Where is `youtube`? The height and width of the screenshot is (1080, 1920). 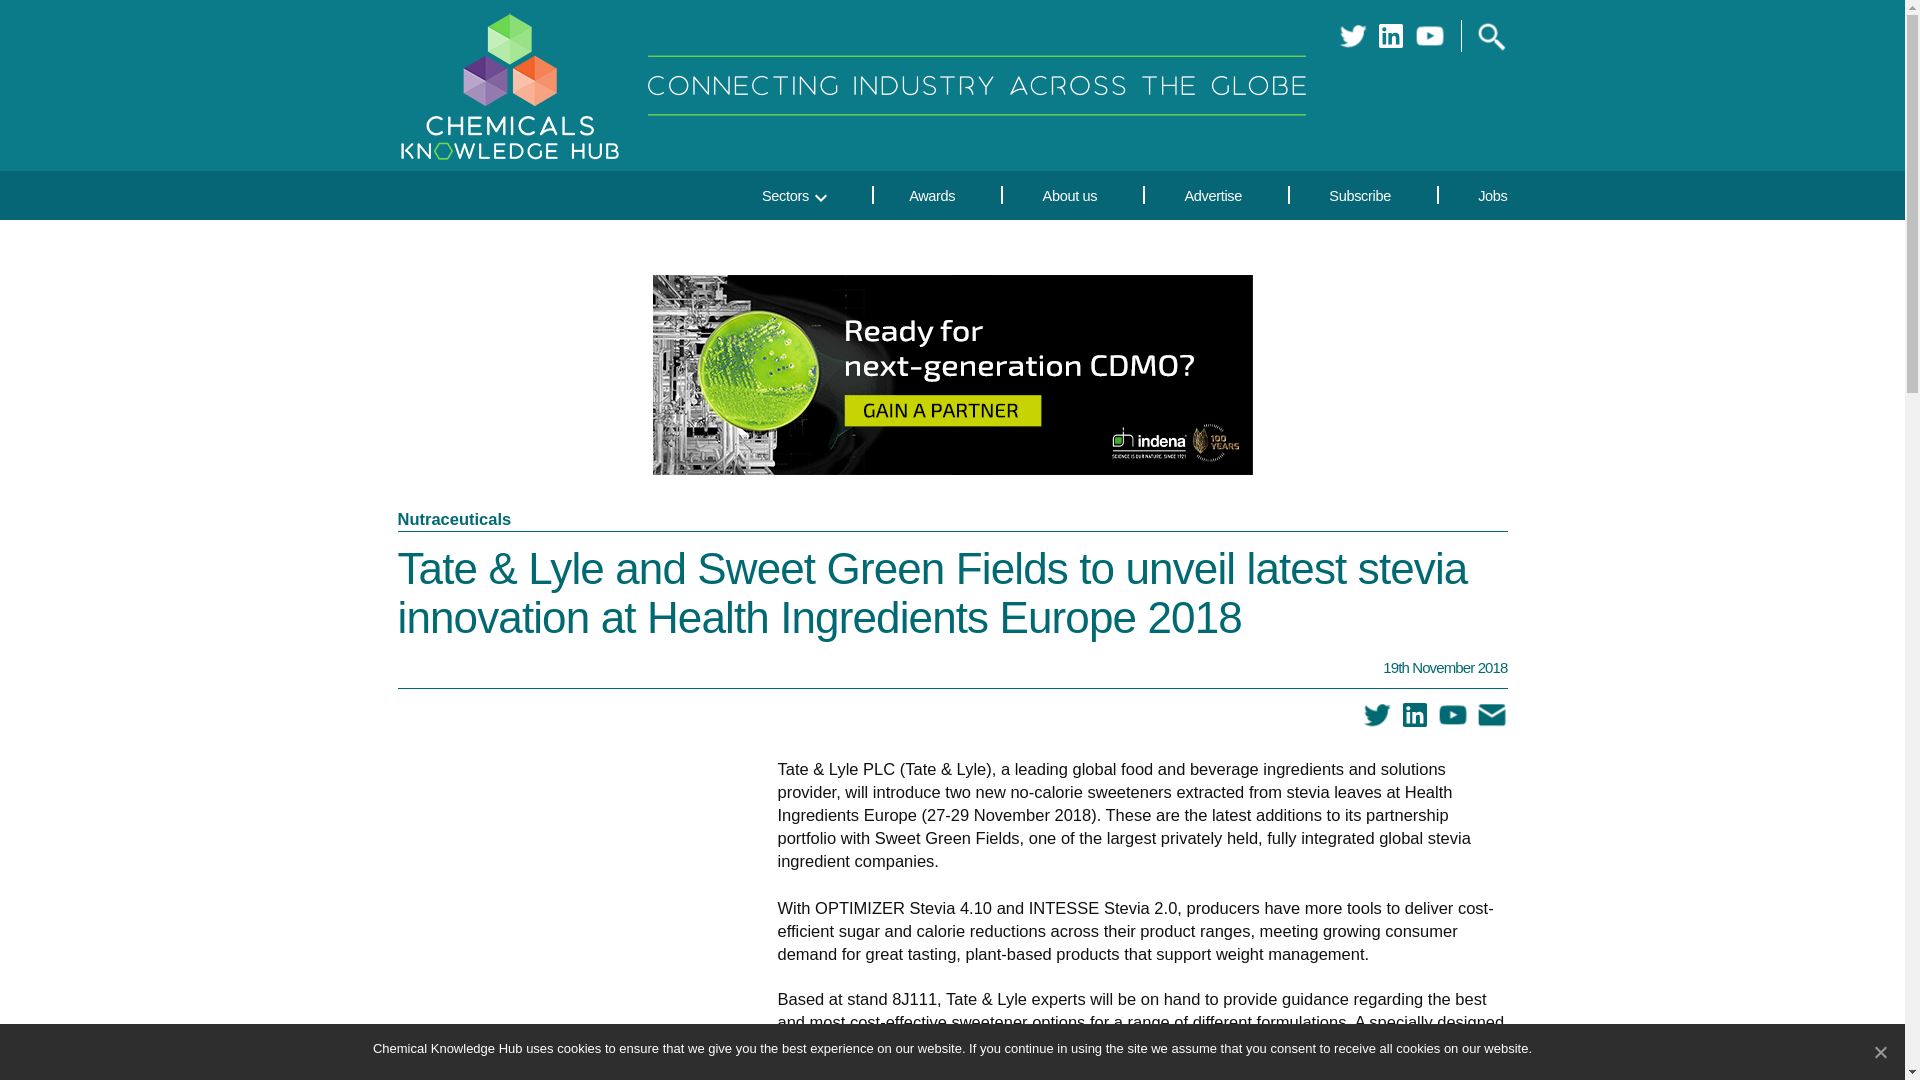
youtube is located at coordinates (1452, 715).